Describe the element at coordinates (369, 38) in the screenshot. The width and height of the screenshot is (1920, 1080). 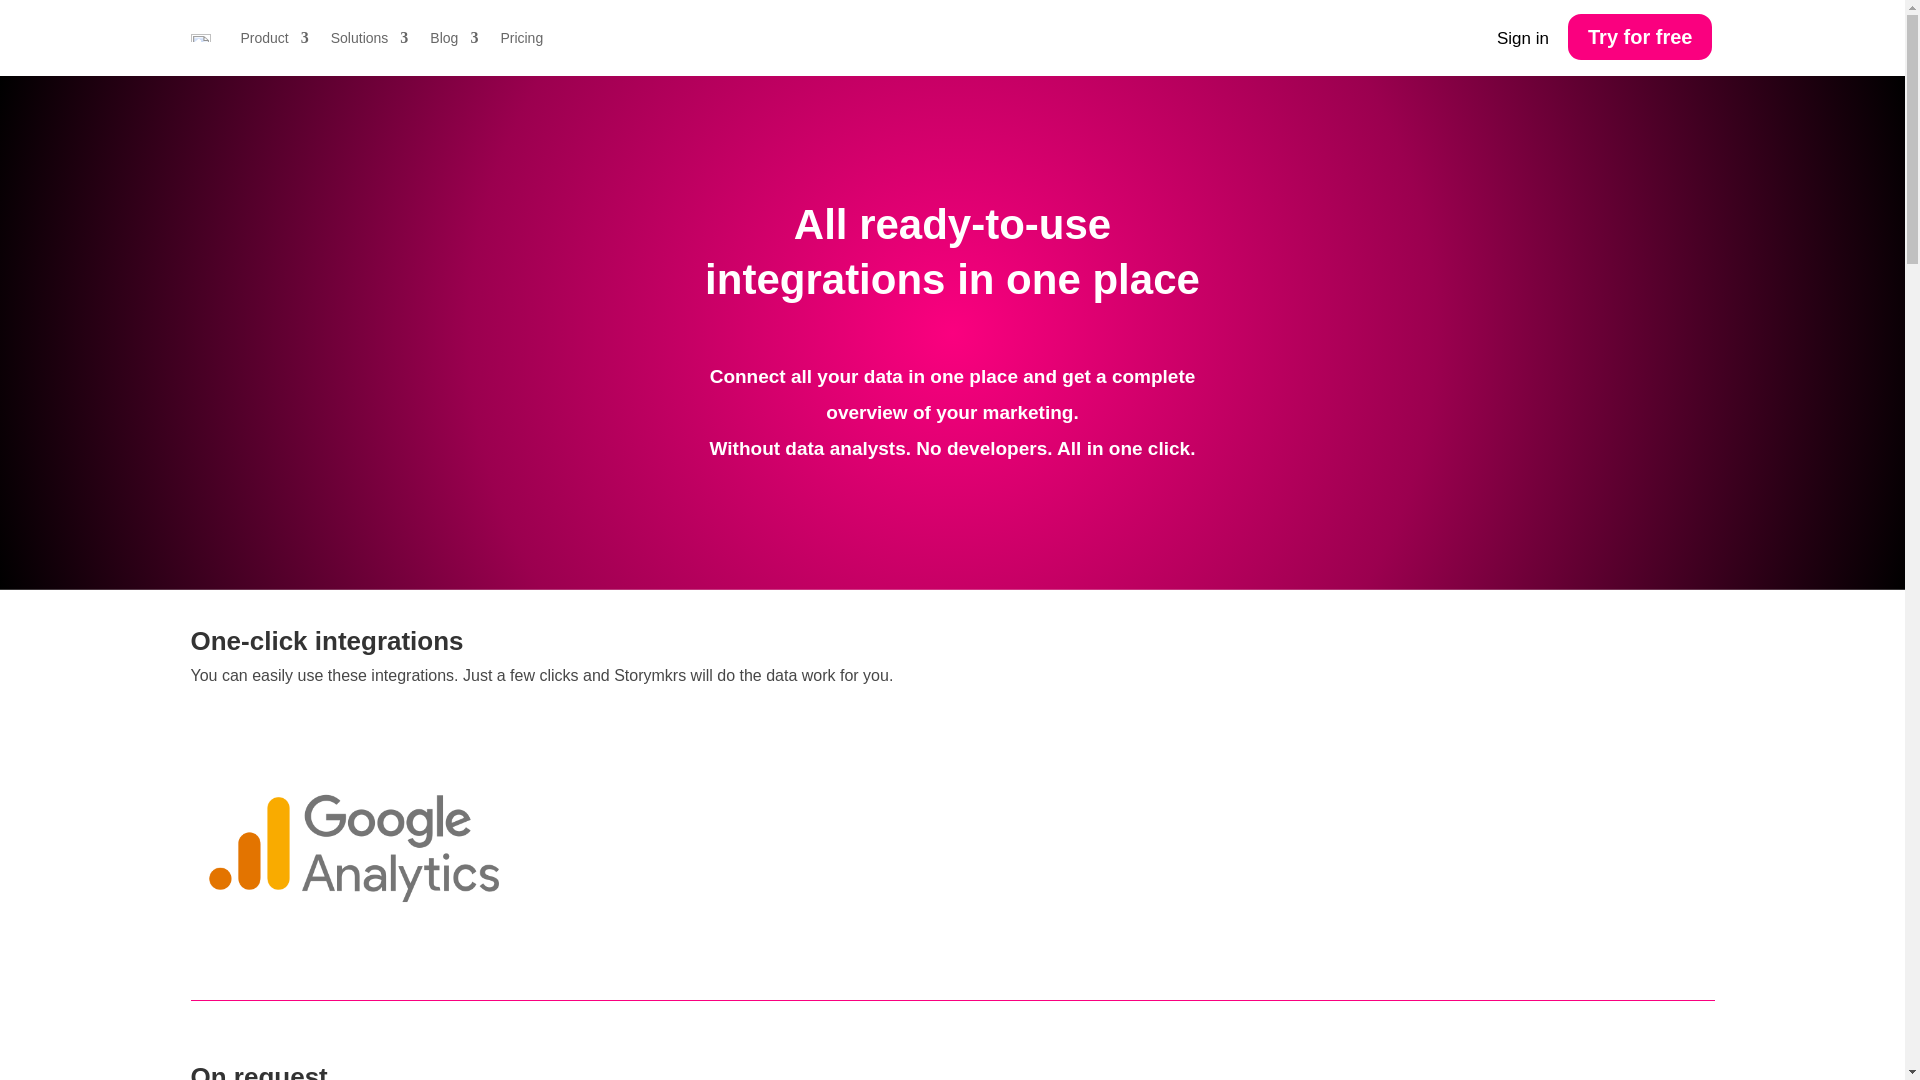
I see `Solutions` at that location.